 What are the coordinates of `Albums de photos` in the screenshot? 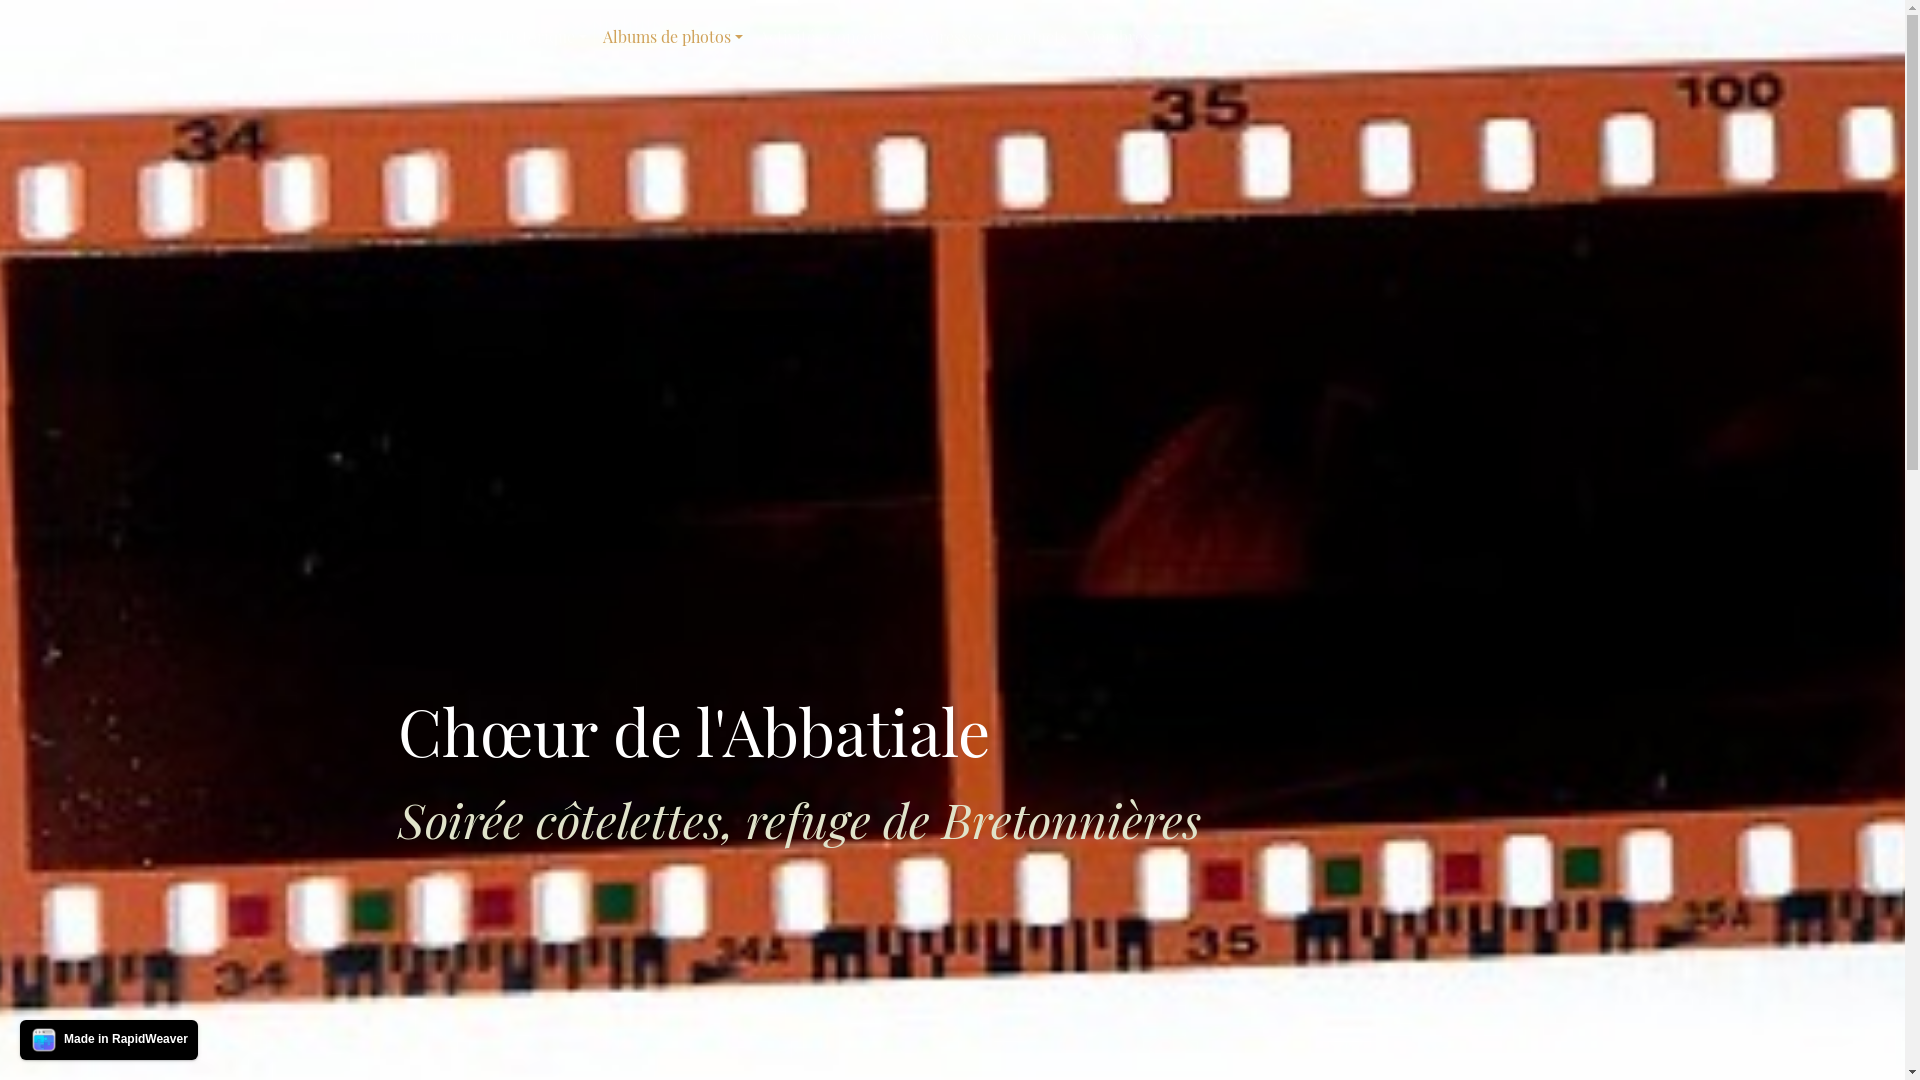 It's located at (673, 37).